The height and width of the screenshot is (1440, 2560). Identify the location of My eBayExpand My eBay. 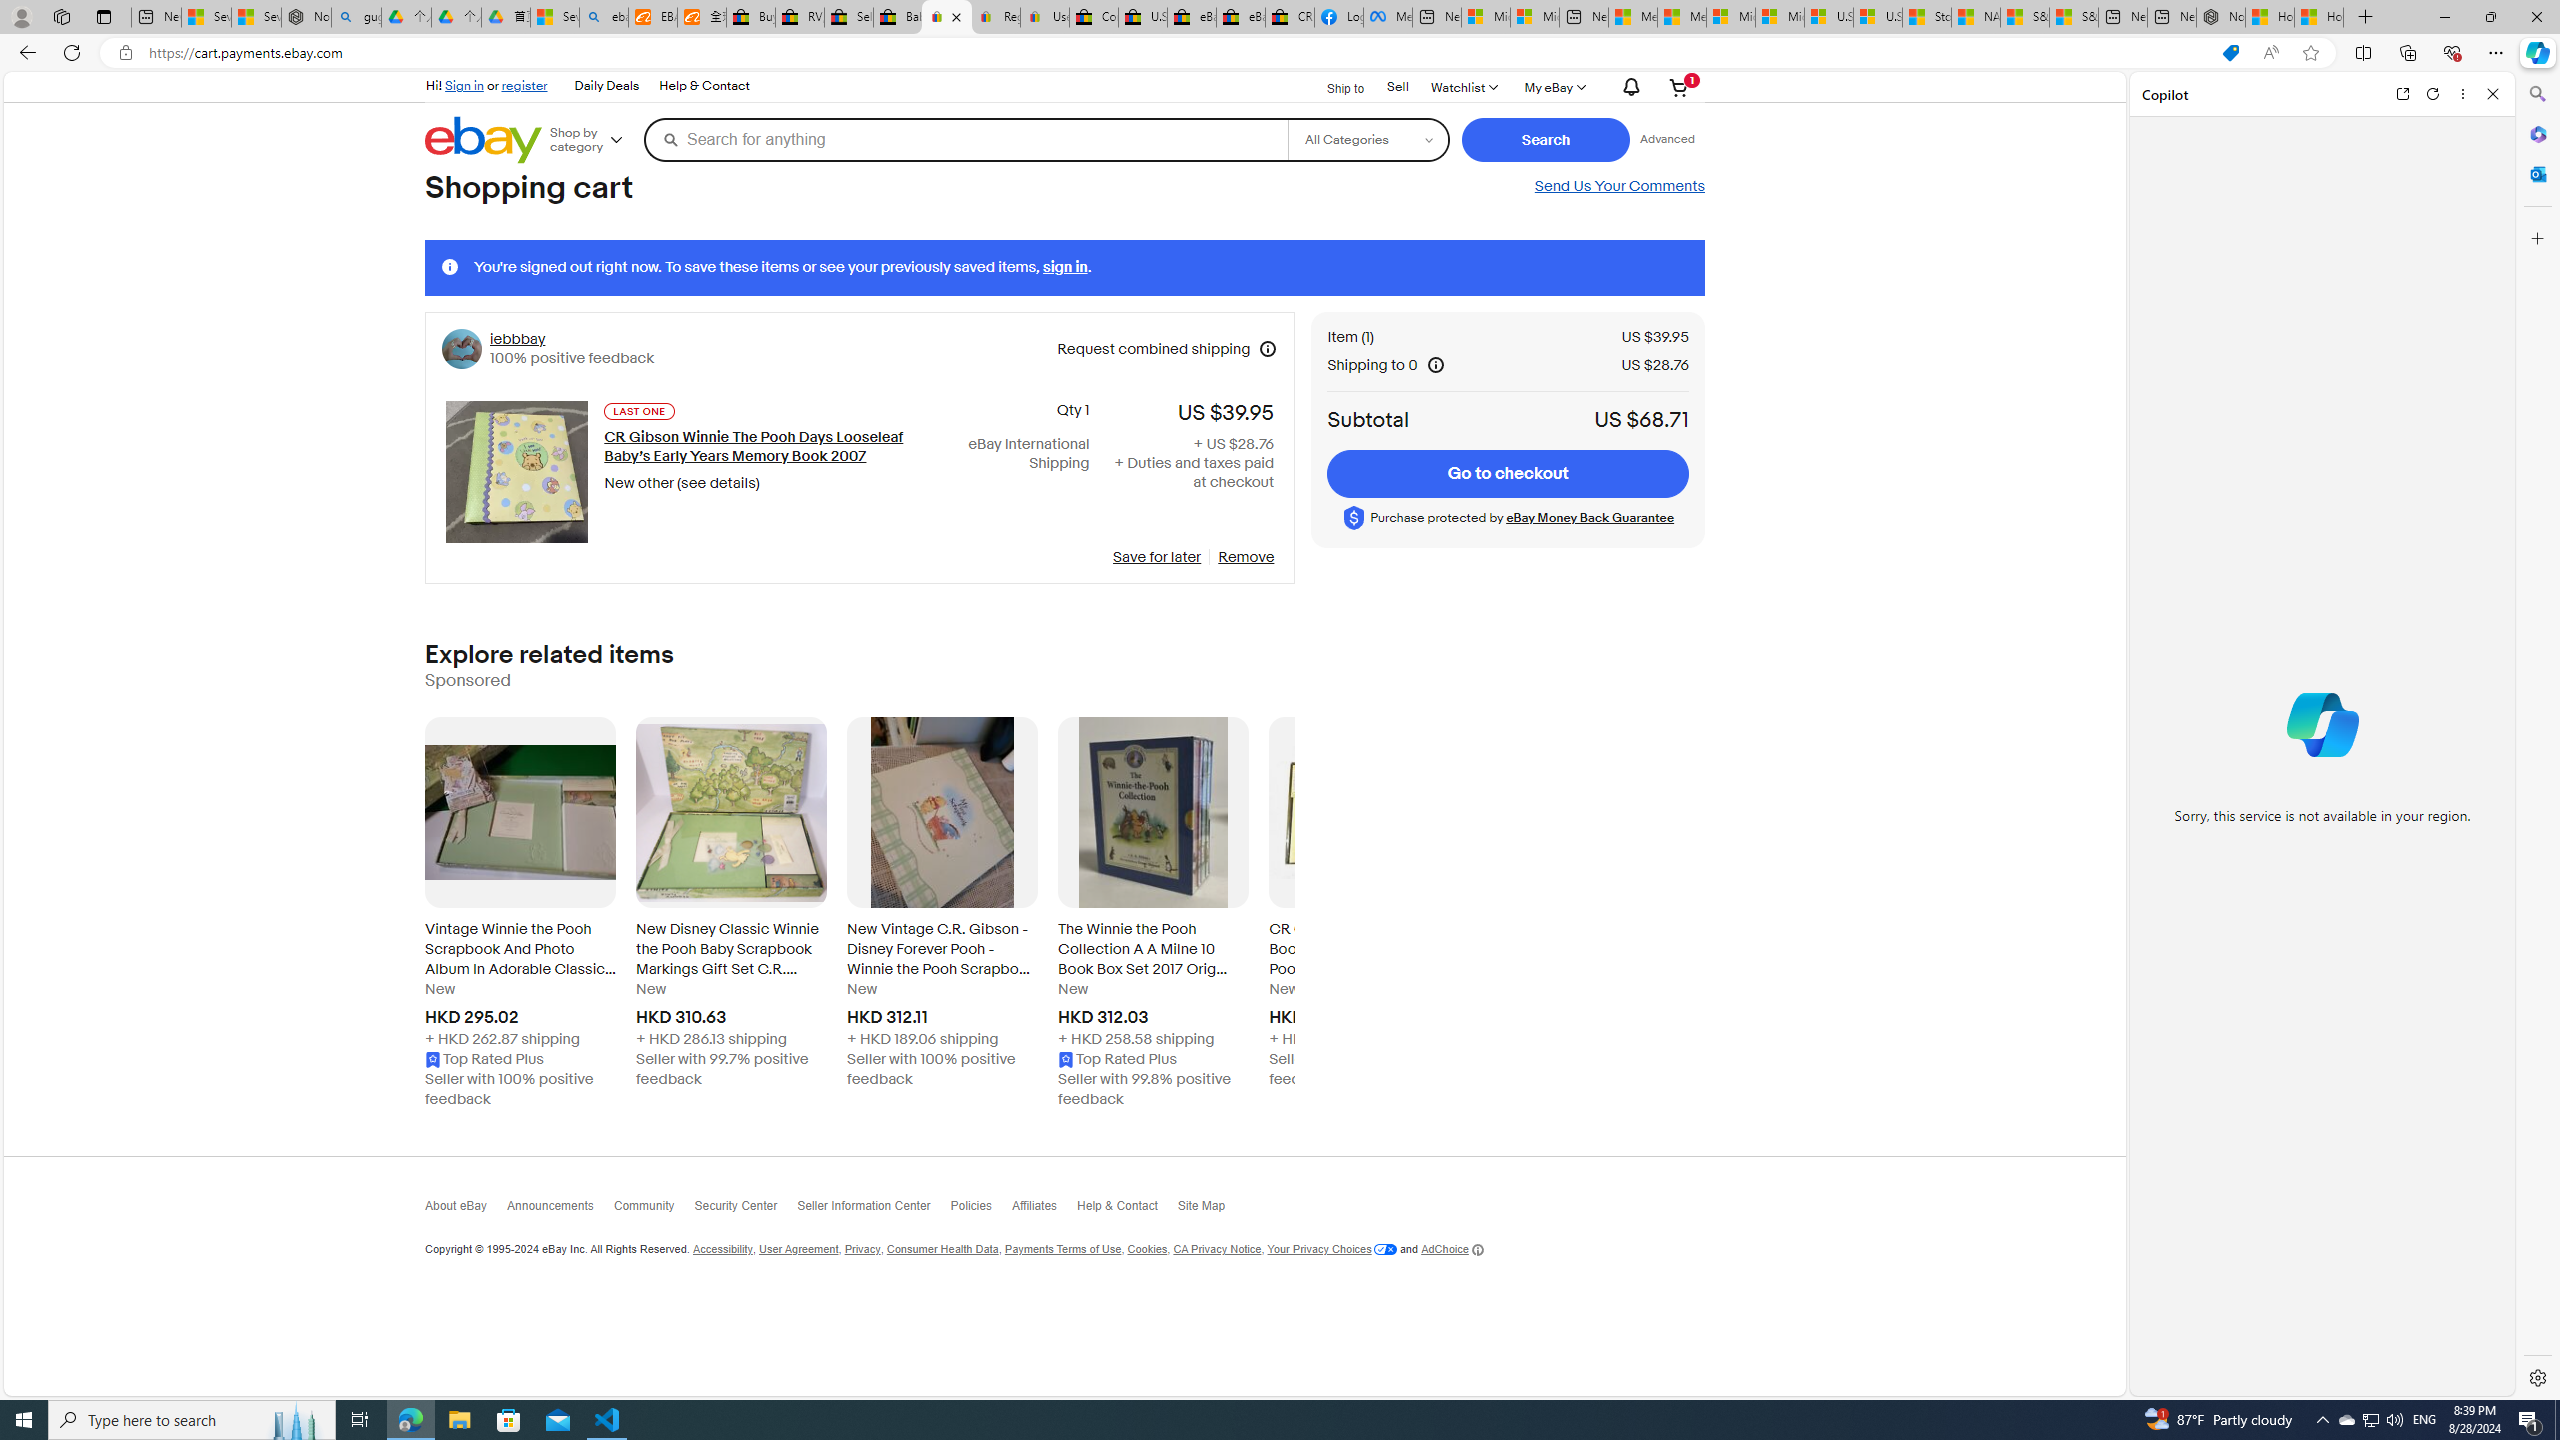
(1553, 86).